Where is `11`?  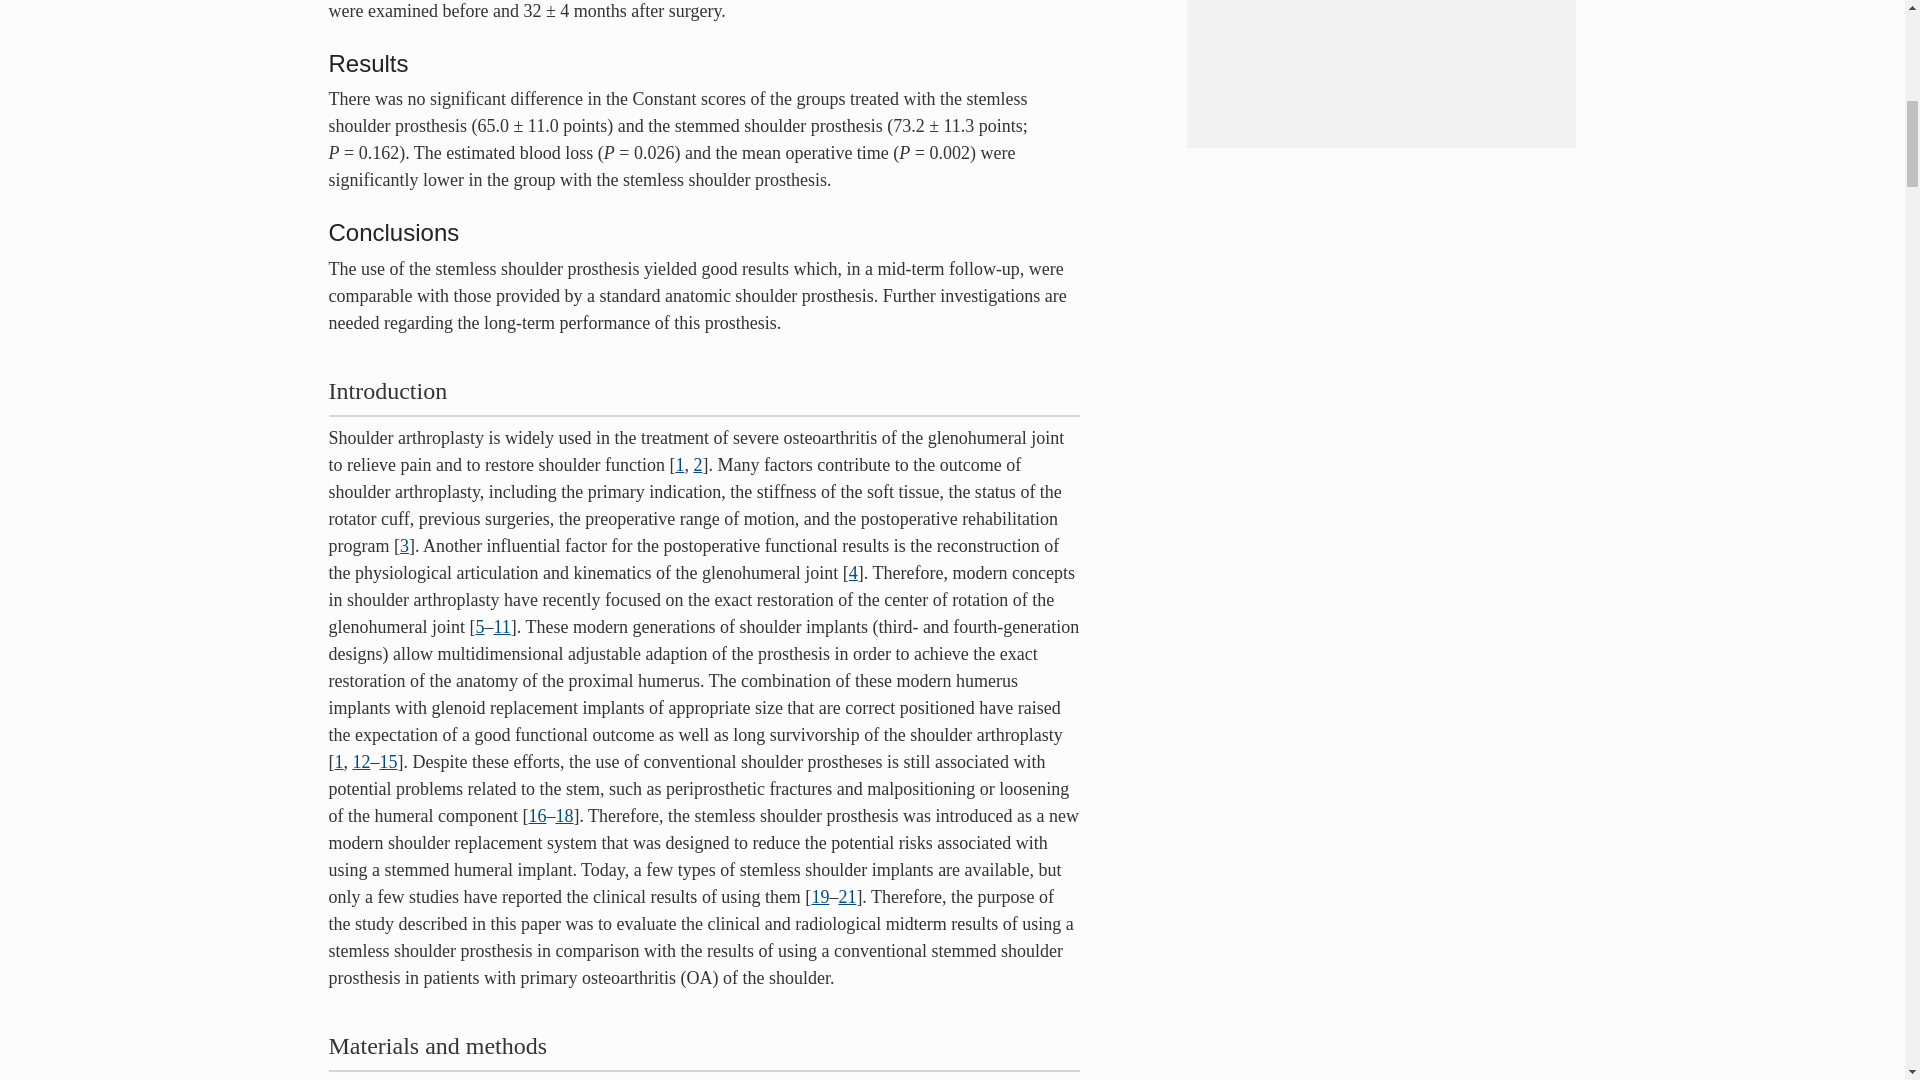 11 is located at coordinates (502, 626).